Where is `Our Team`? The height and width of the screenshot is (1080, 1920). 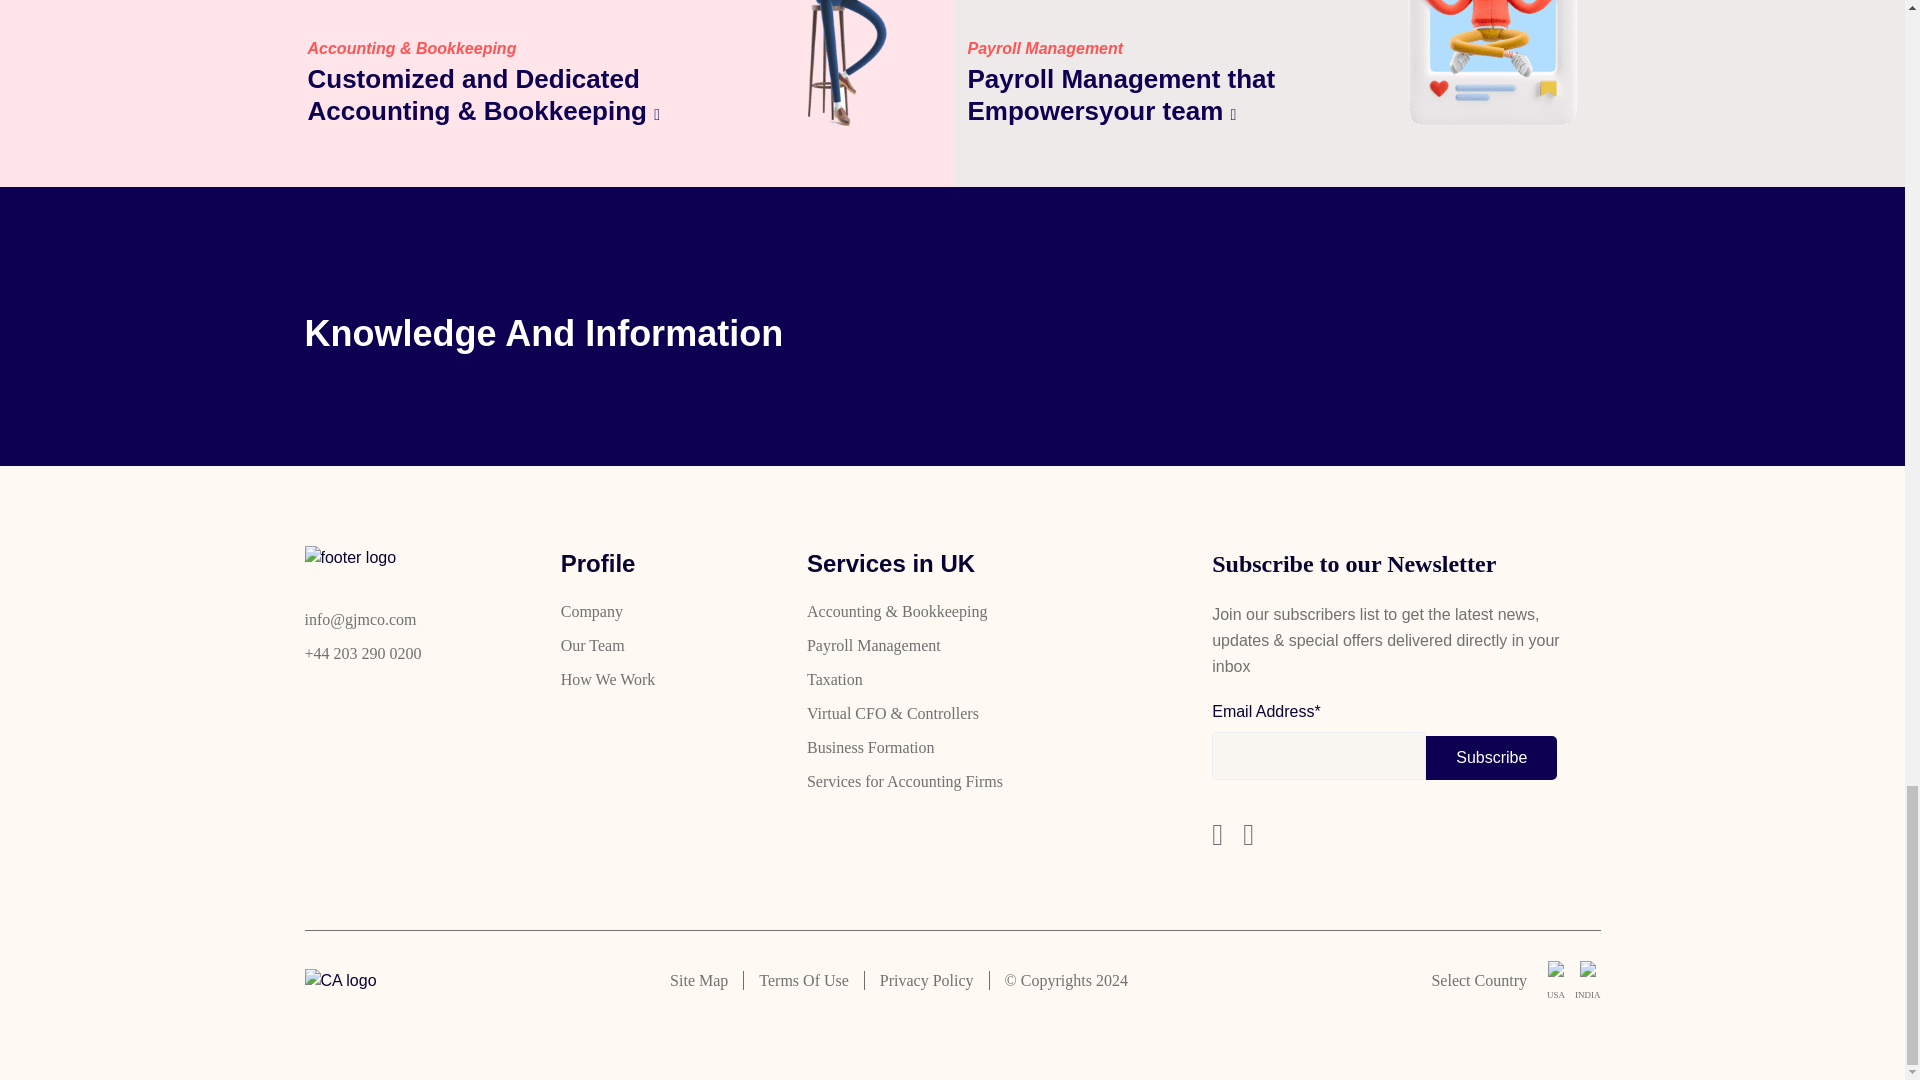
Our Team is located at coordinates (592, 645).